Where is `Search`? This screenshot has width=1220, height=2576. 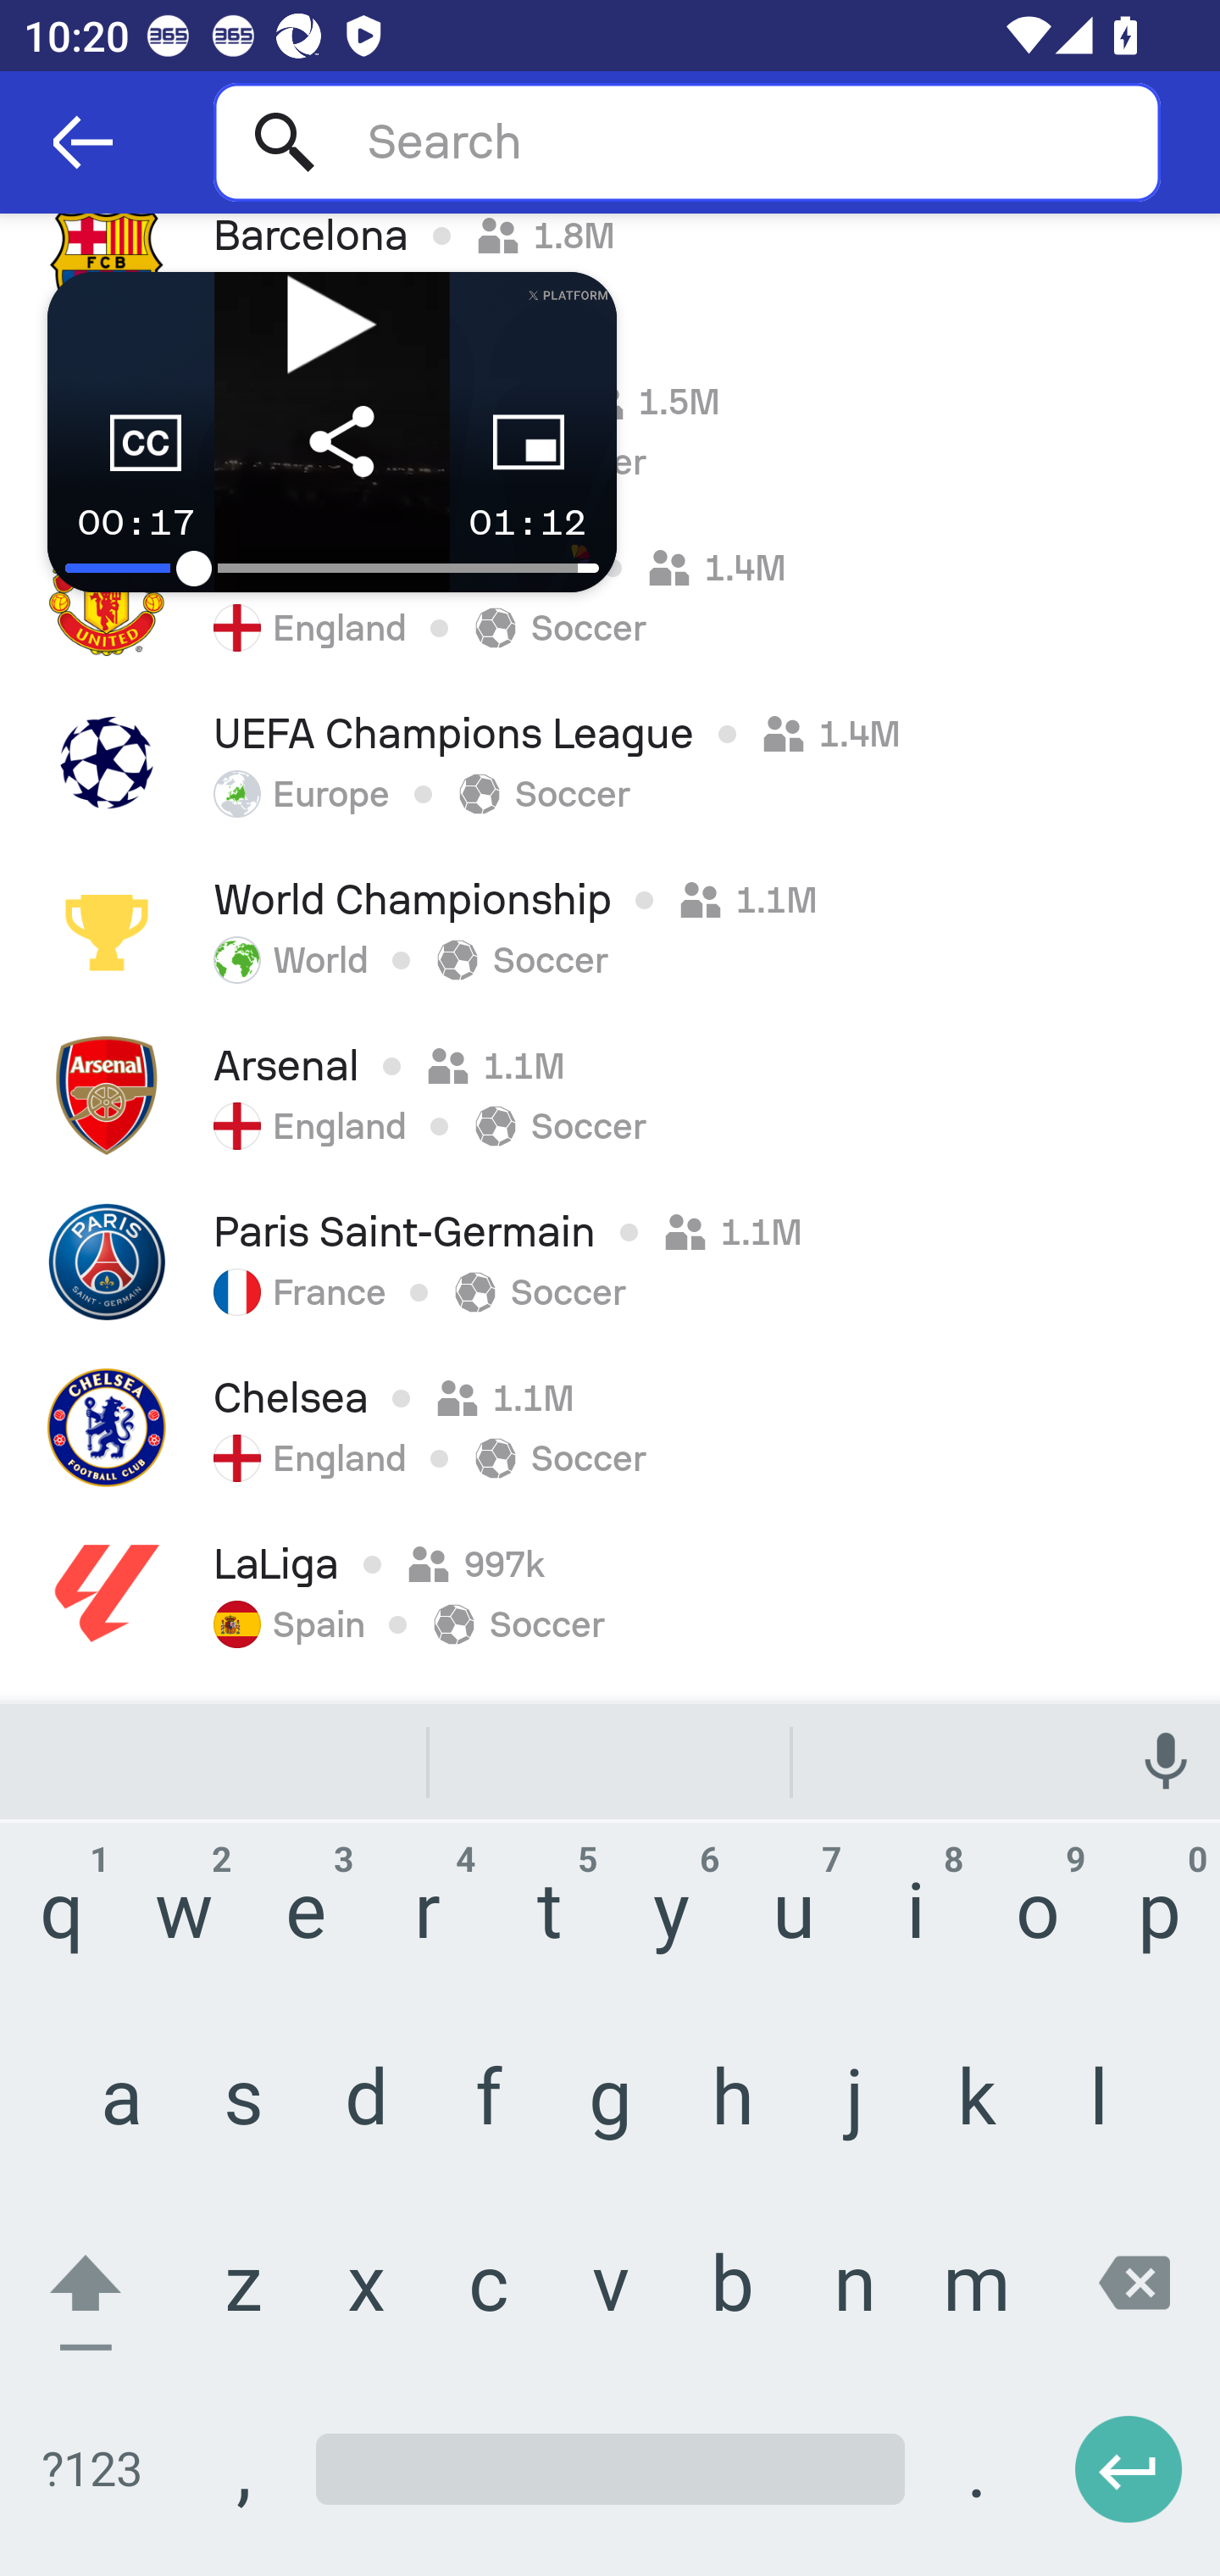 Search is located at coordinates (686, 142).